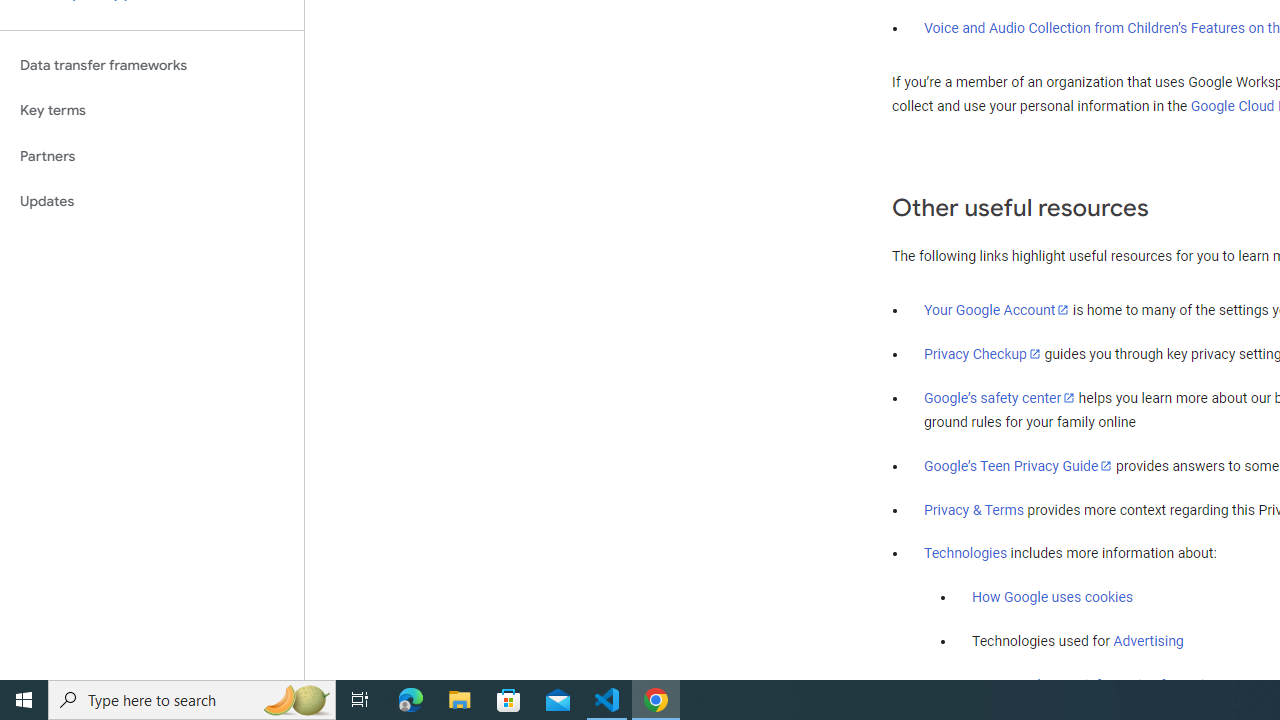  I want to click on How Google uses cookies, so click(1052, 597).